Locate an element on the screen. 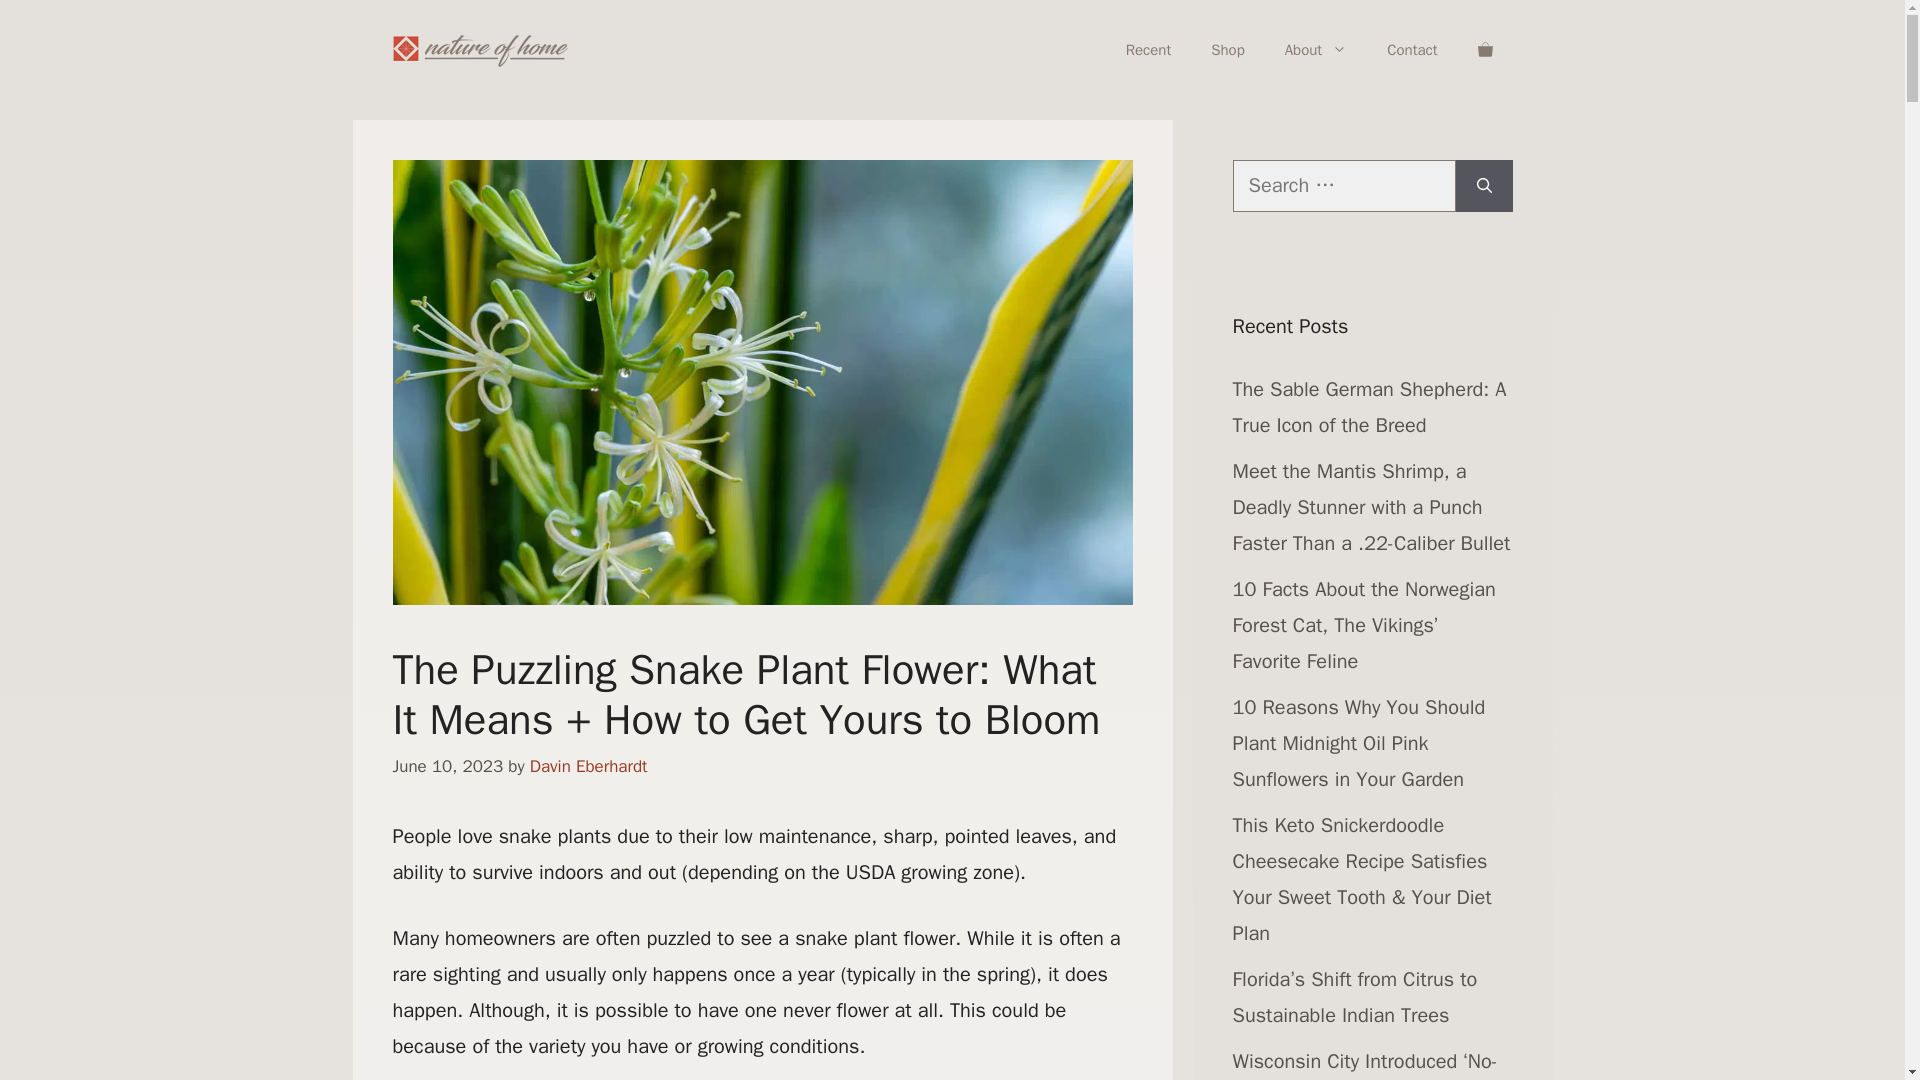 The width and height of the screenshot is (1920, 1080). Shop is located at coordinates (1228, 50).